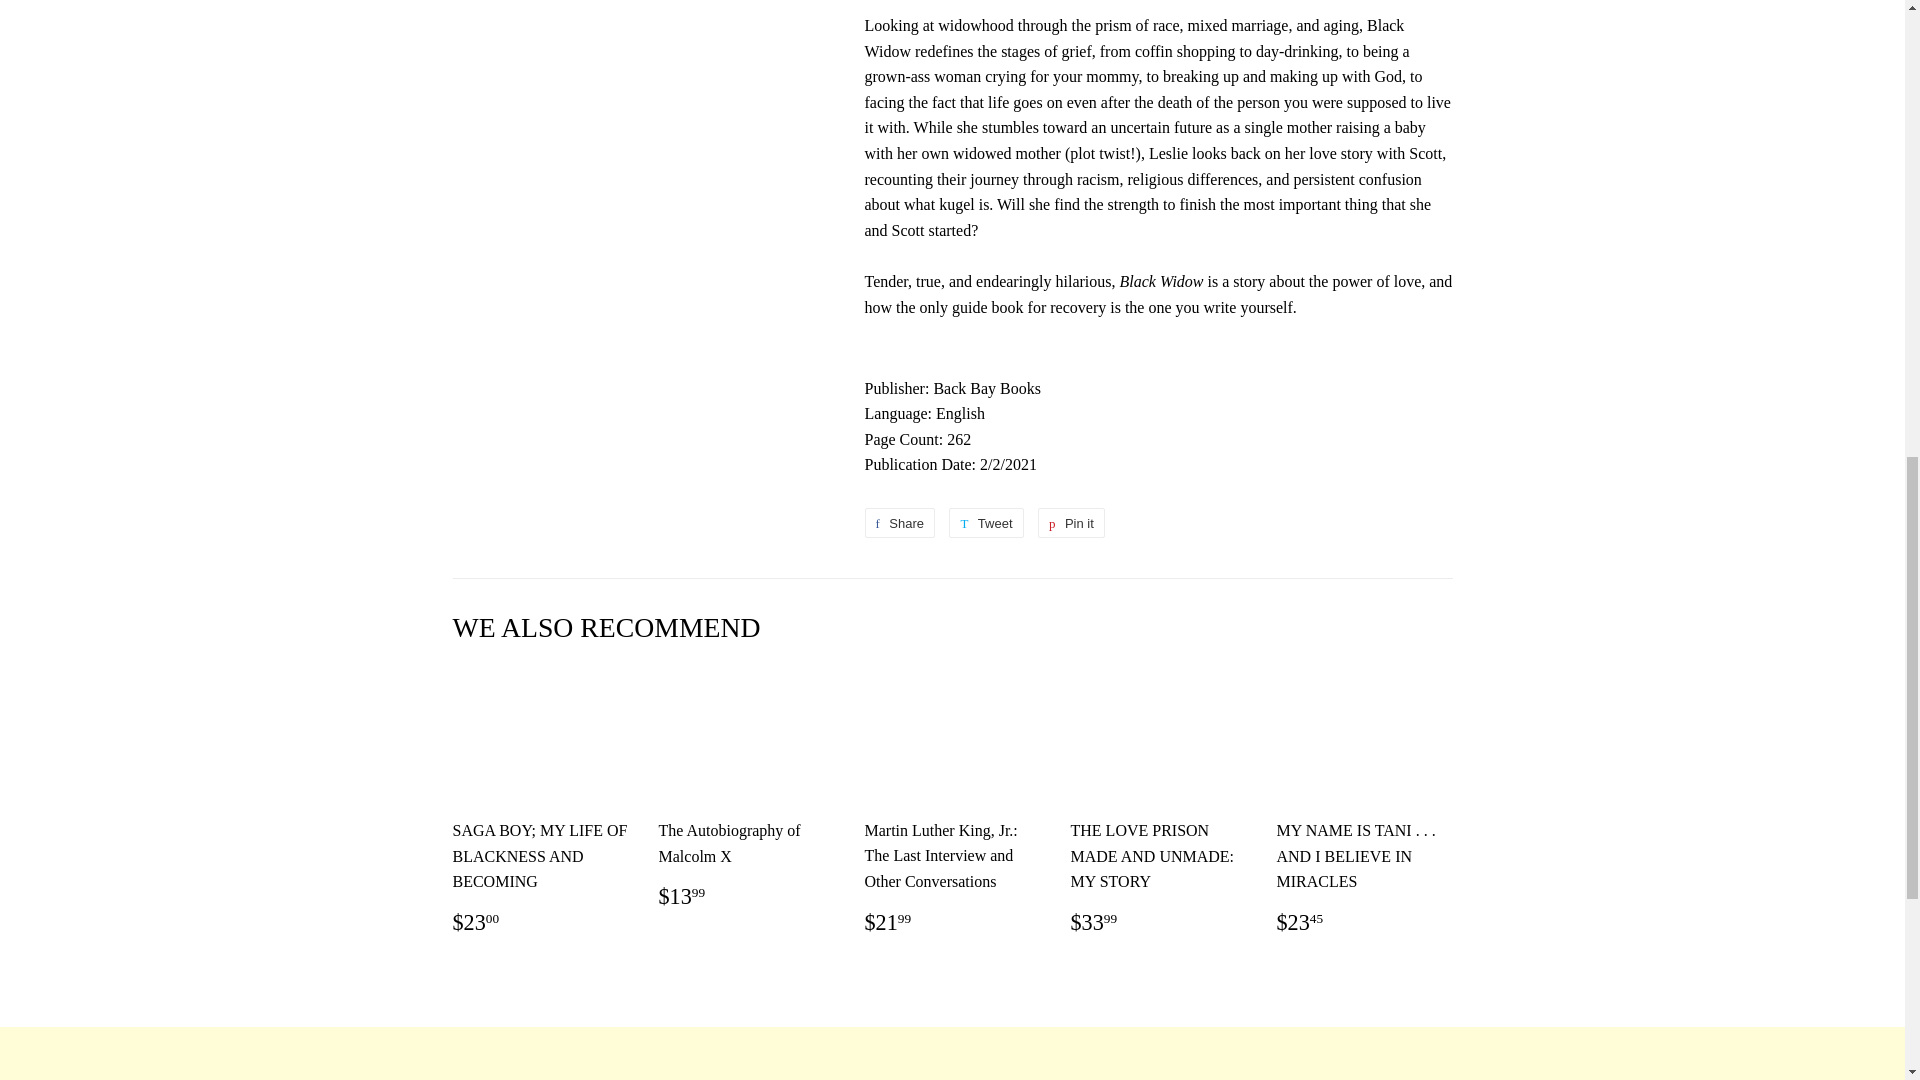 This screenshot has width=1920, height=1080. I want to click on Tweet on Twitter, so click(986, 522).